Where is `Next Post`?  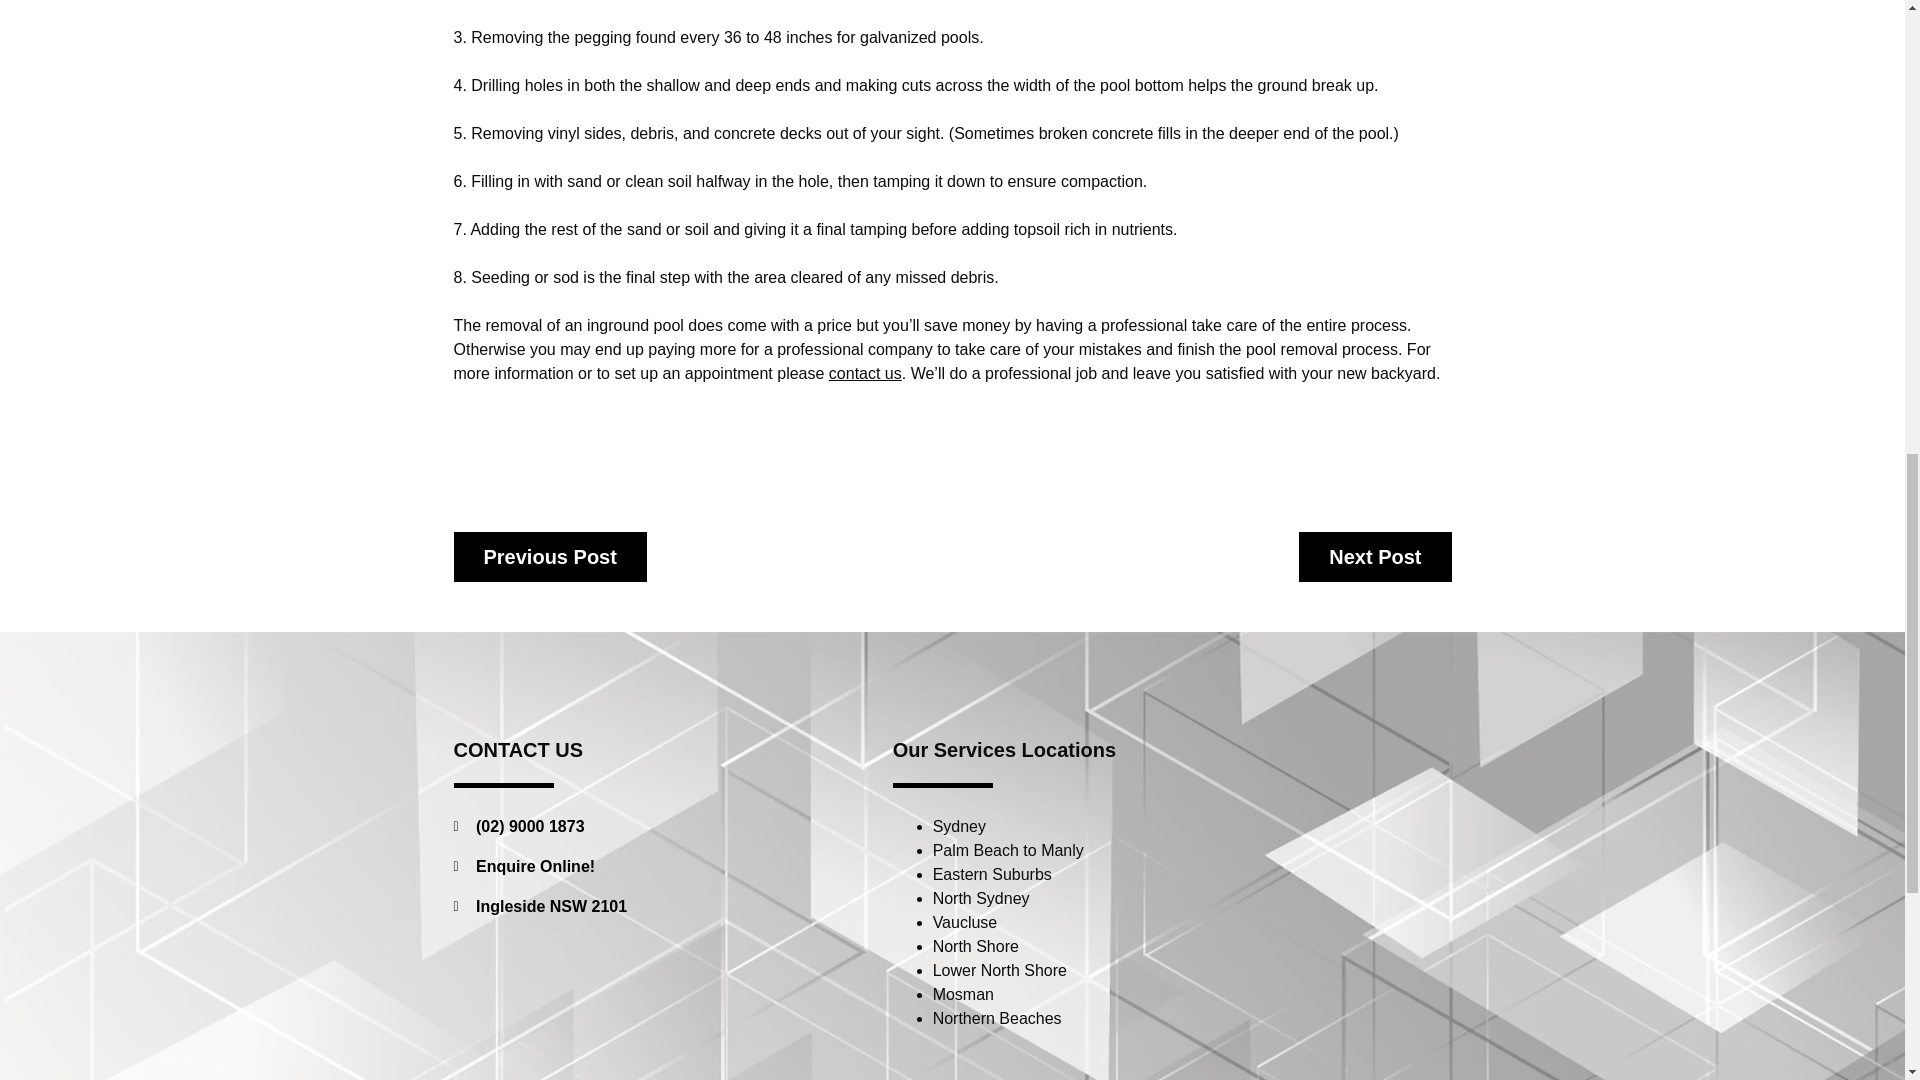
Next Post is located at coordinates (1375, 557).